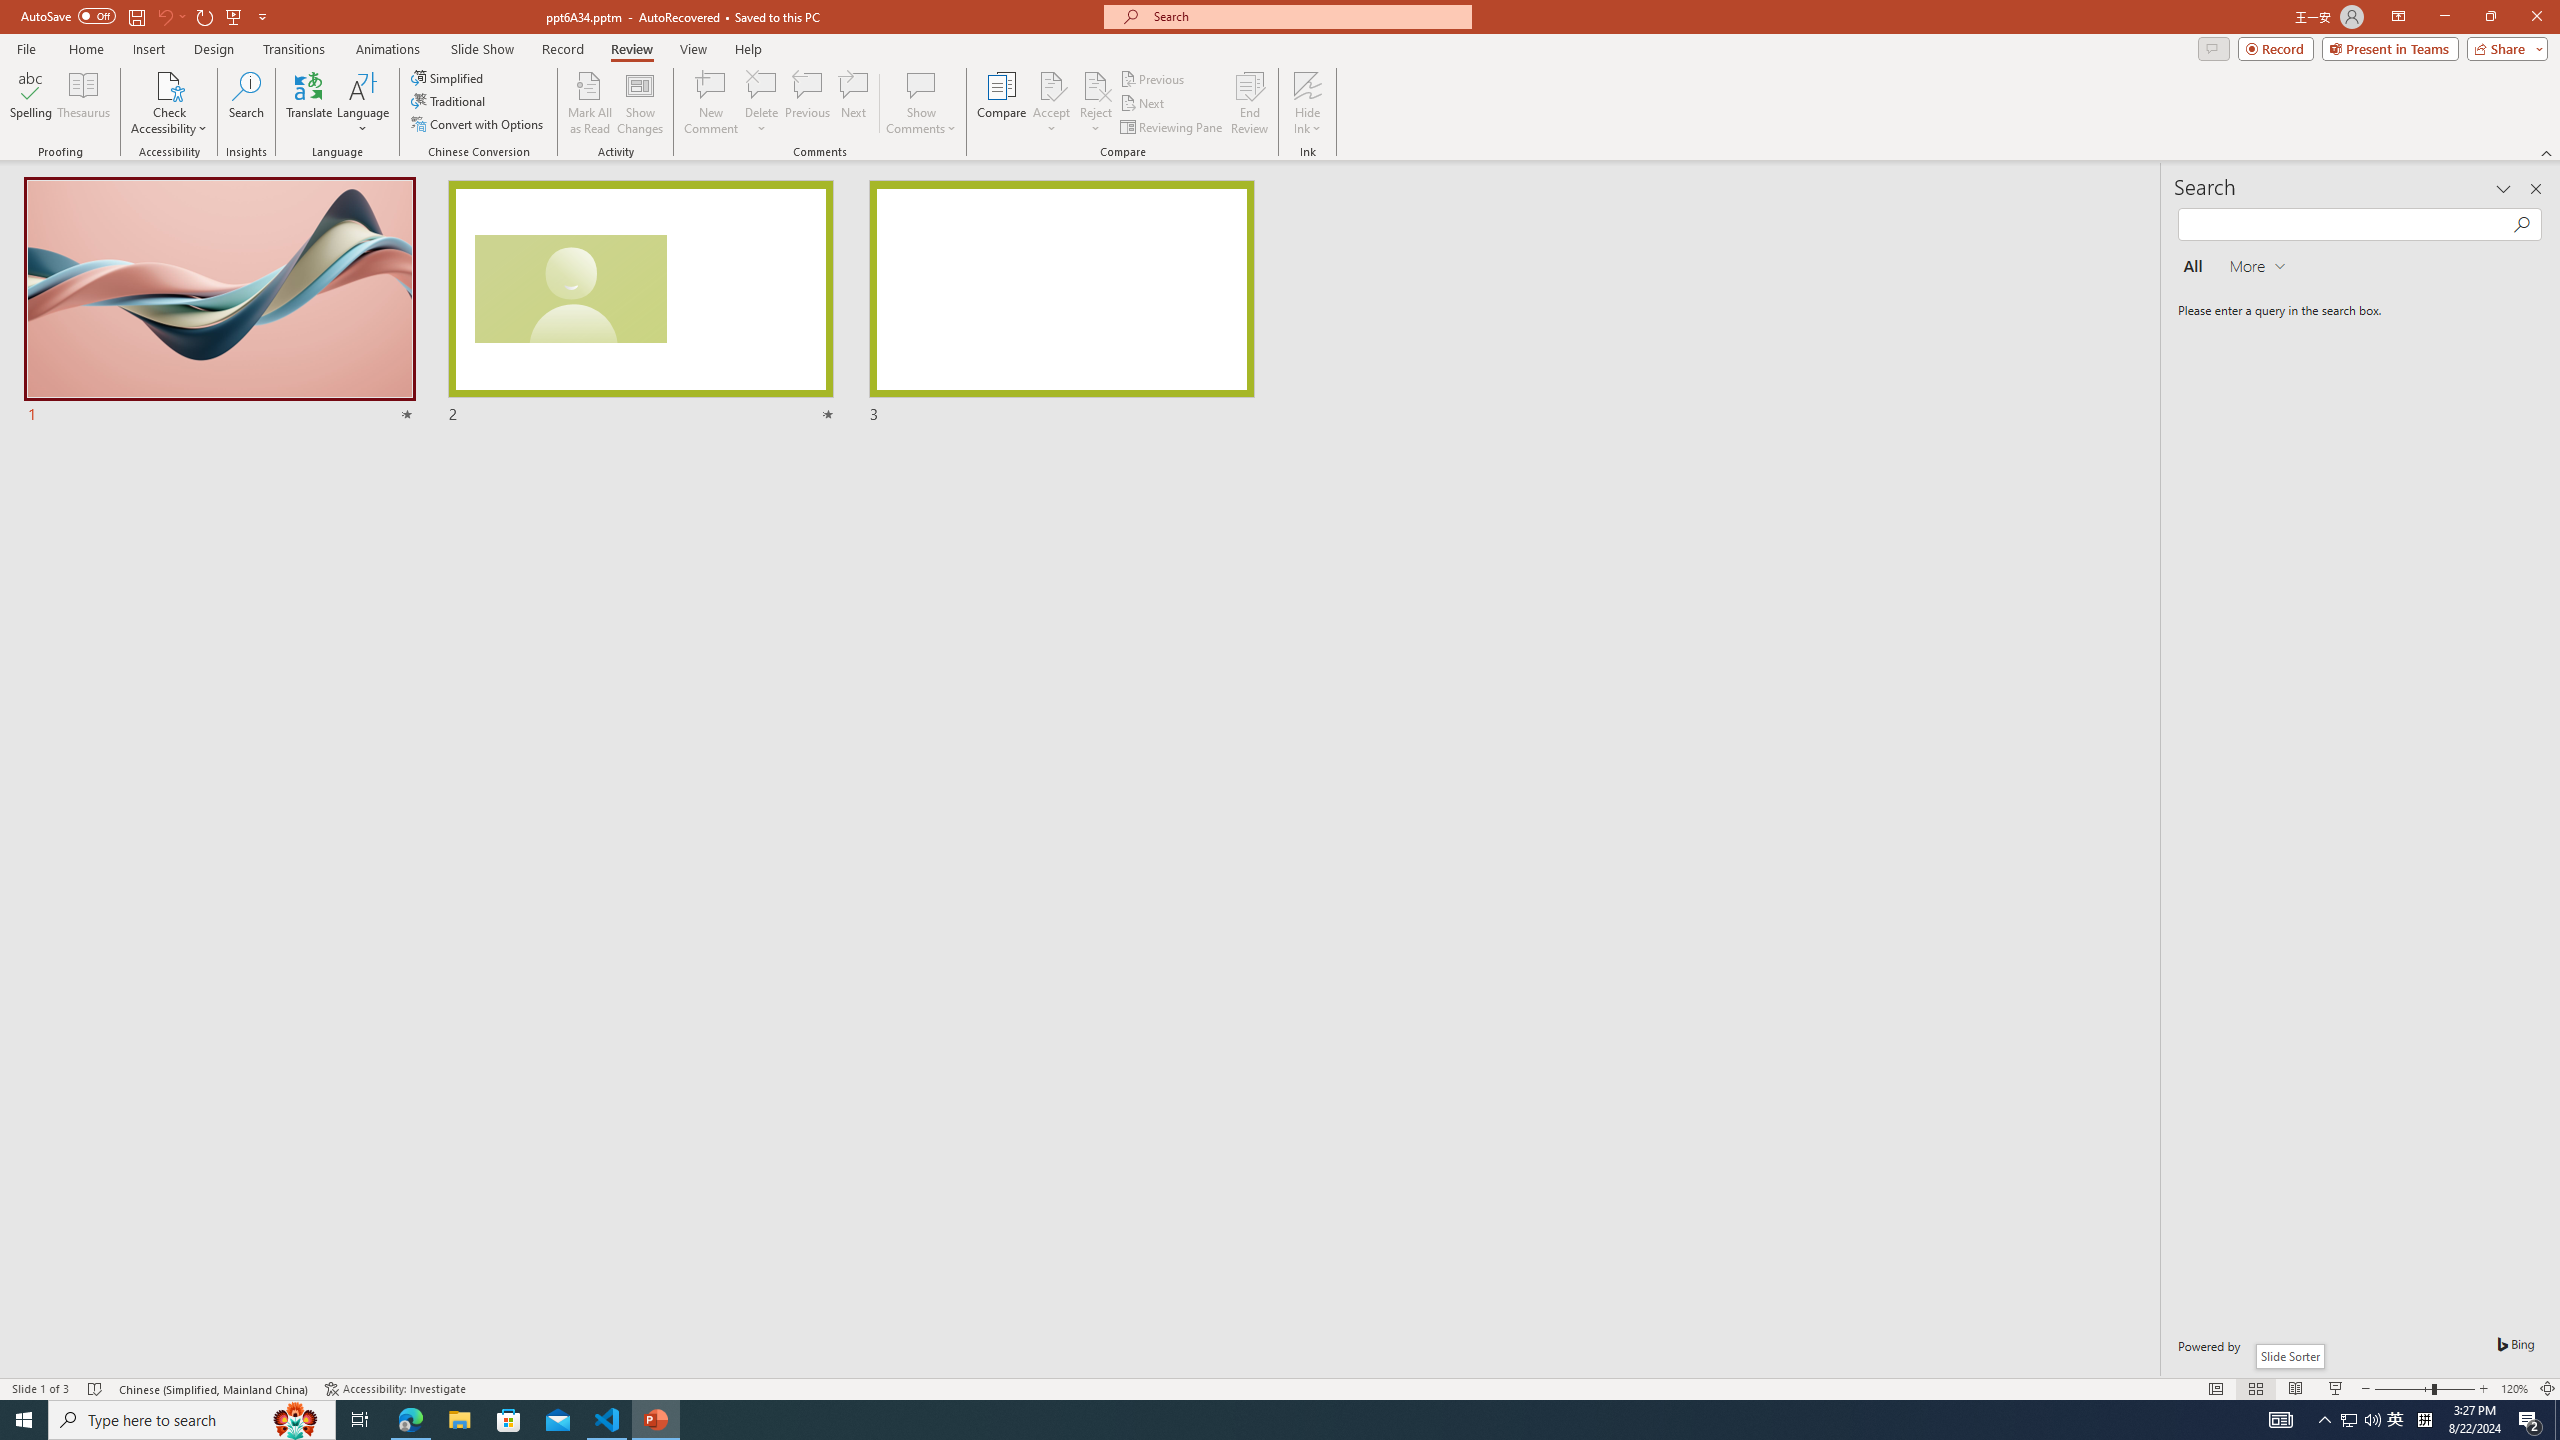 This screenshot has width=2560, height=1440. I want to click on End Review, so click(1248, 103).